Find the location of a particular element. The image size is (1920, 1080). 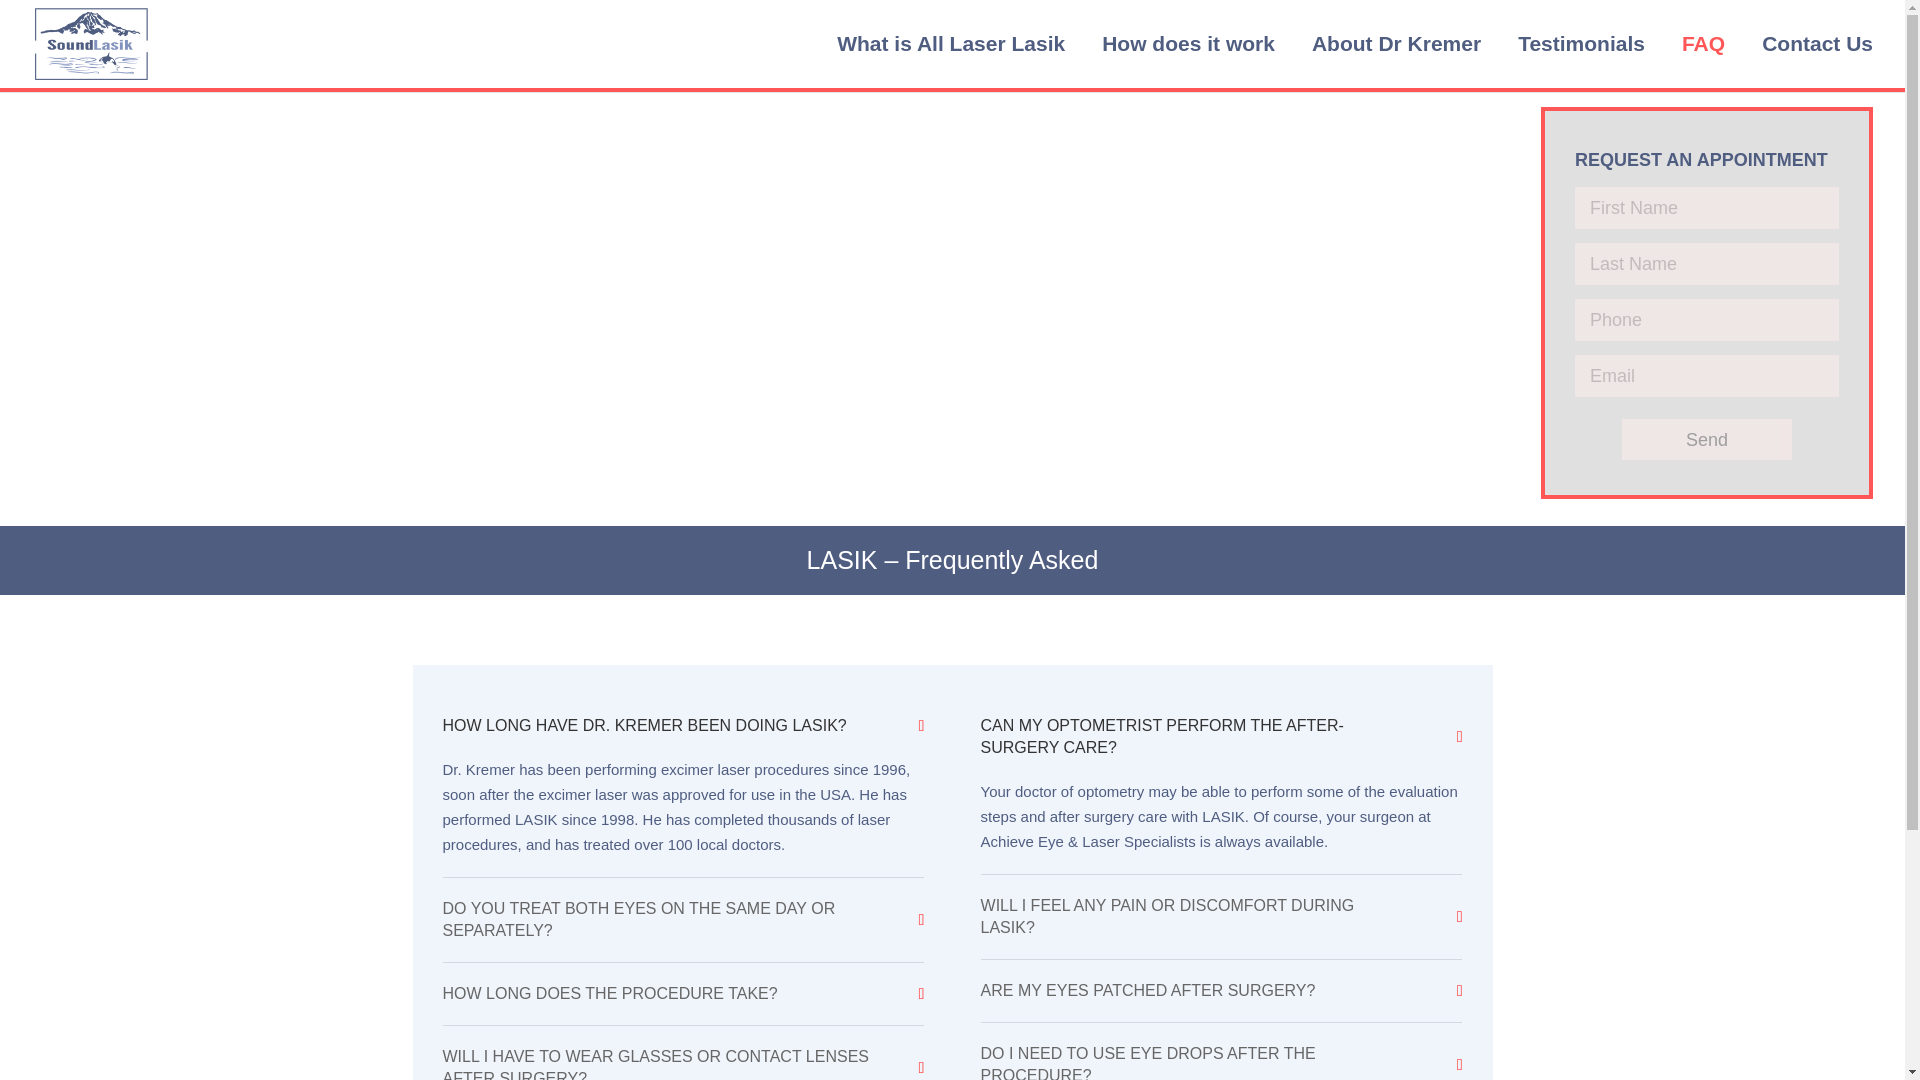

How does it work is located at coordinates (1180, 43).